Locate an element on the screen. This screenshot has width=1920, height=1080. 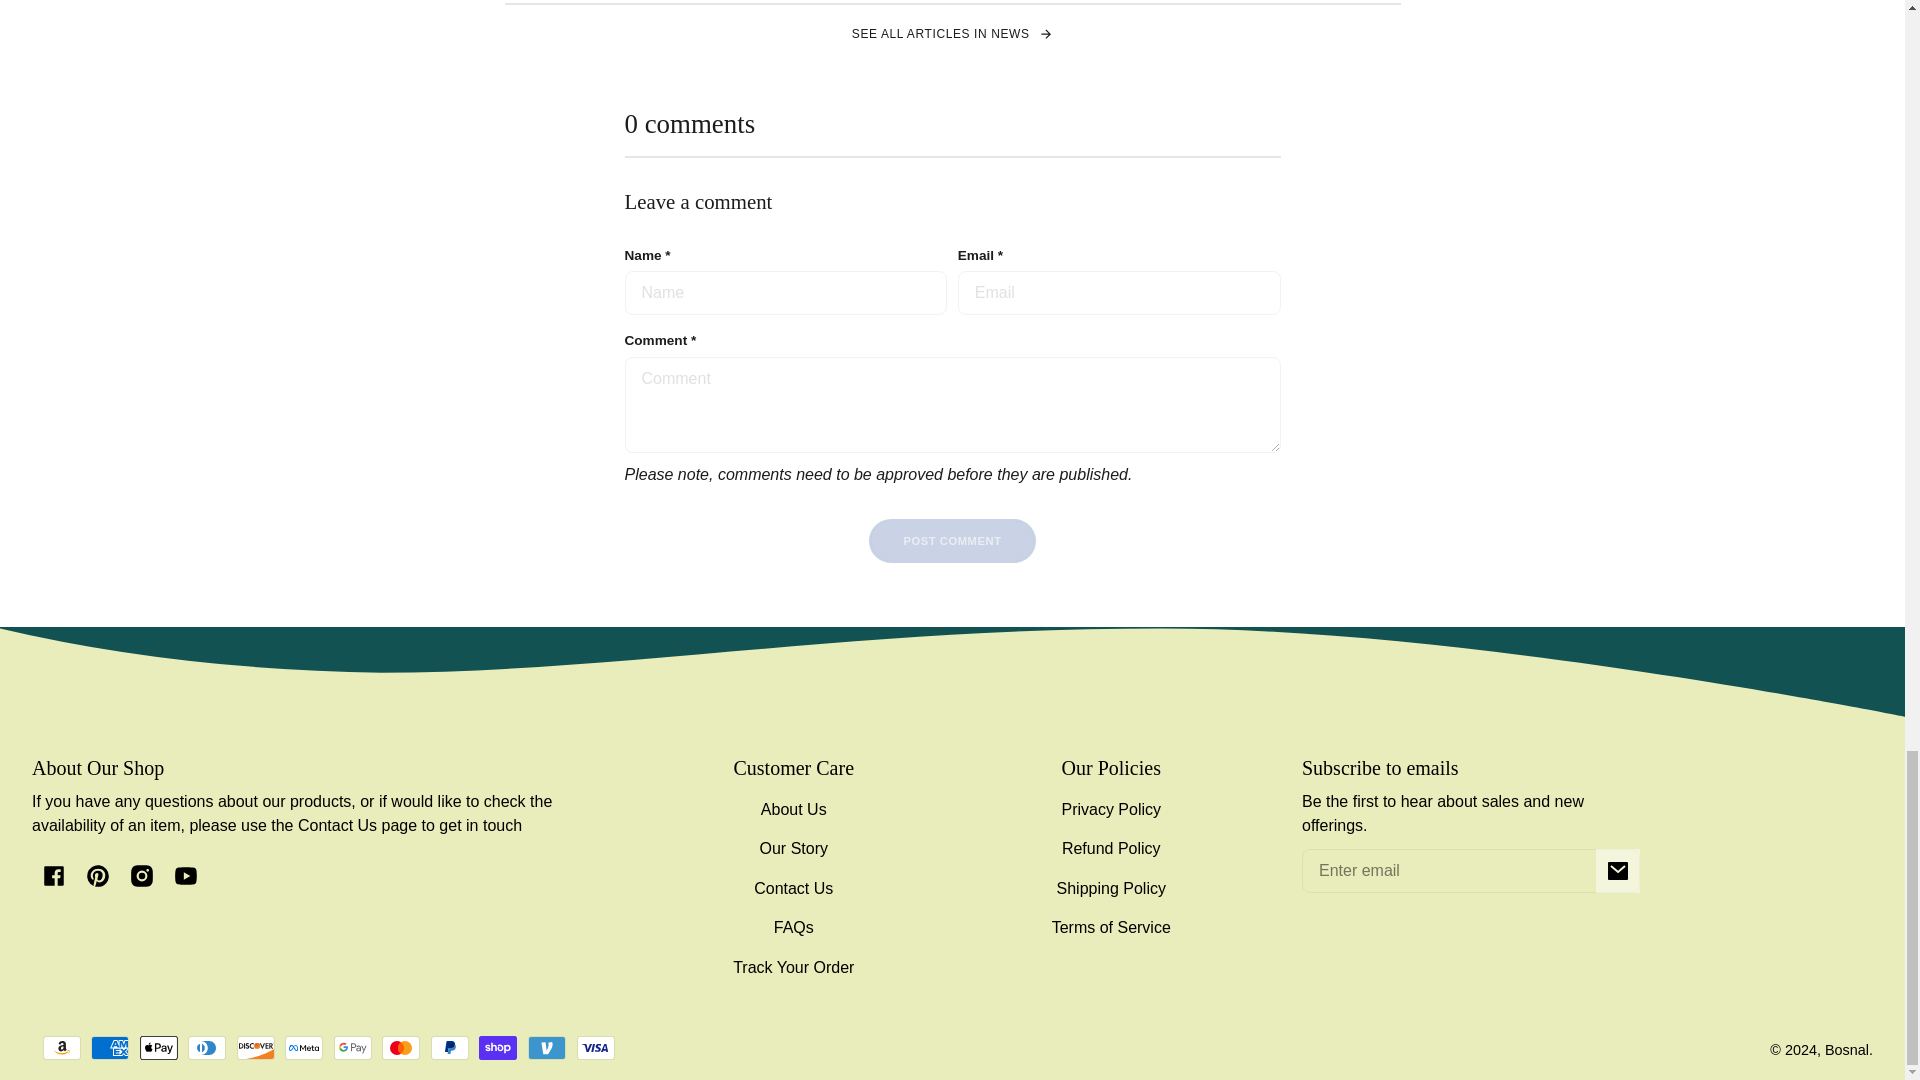
Amazon is located at coordinates (61, 1047).